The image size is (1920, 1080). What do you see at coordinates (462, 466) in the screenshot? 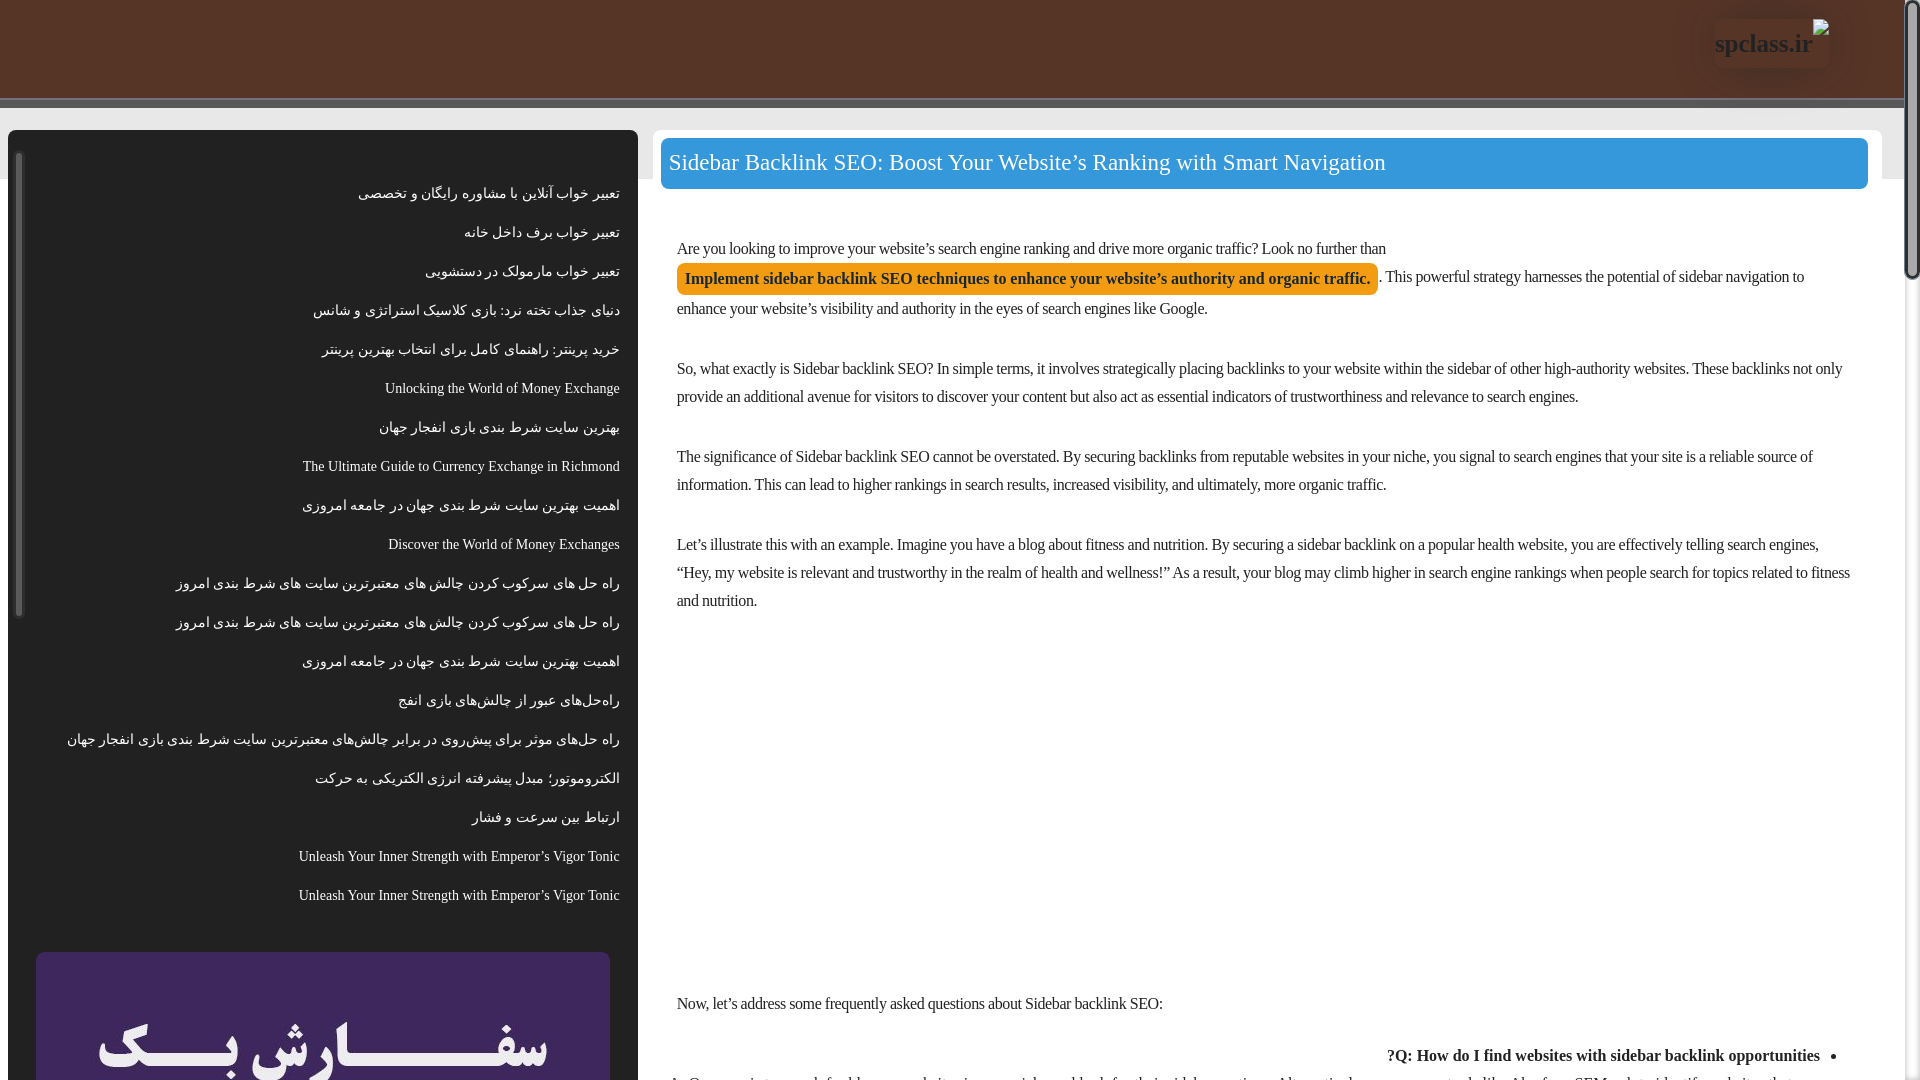
I see `The Ultimate Guide to Currency Exchange in Richmond` at bounding box center [462, 466].